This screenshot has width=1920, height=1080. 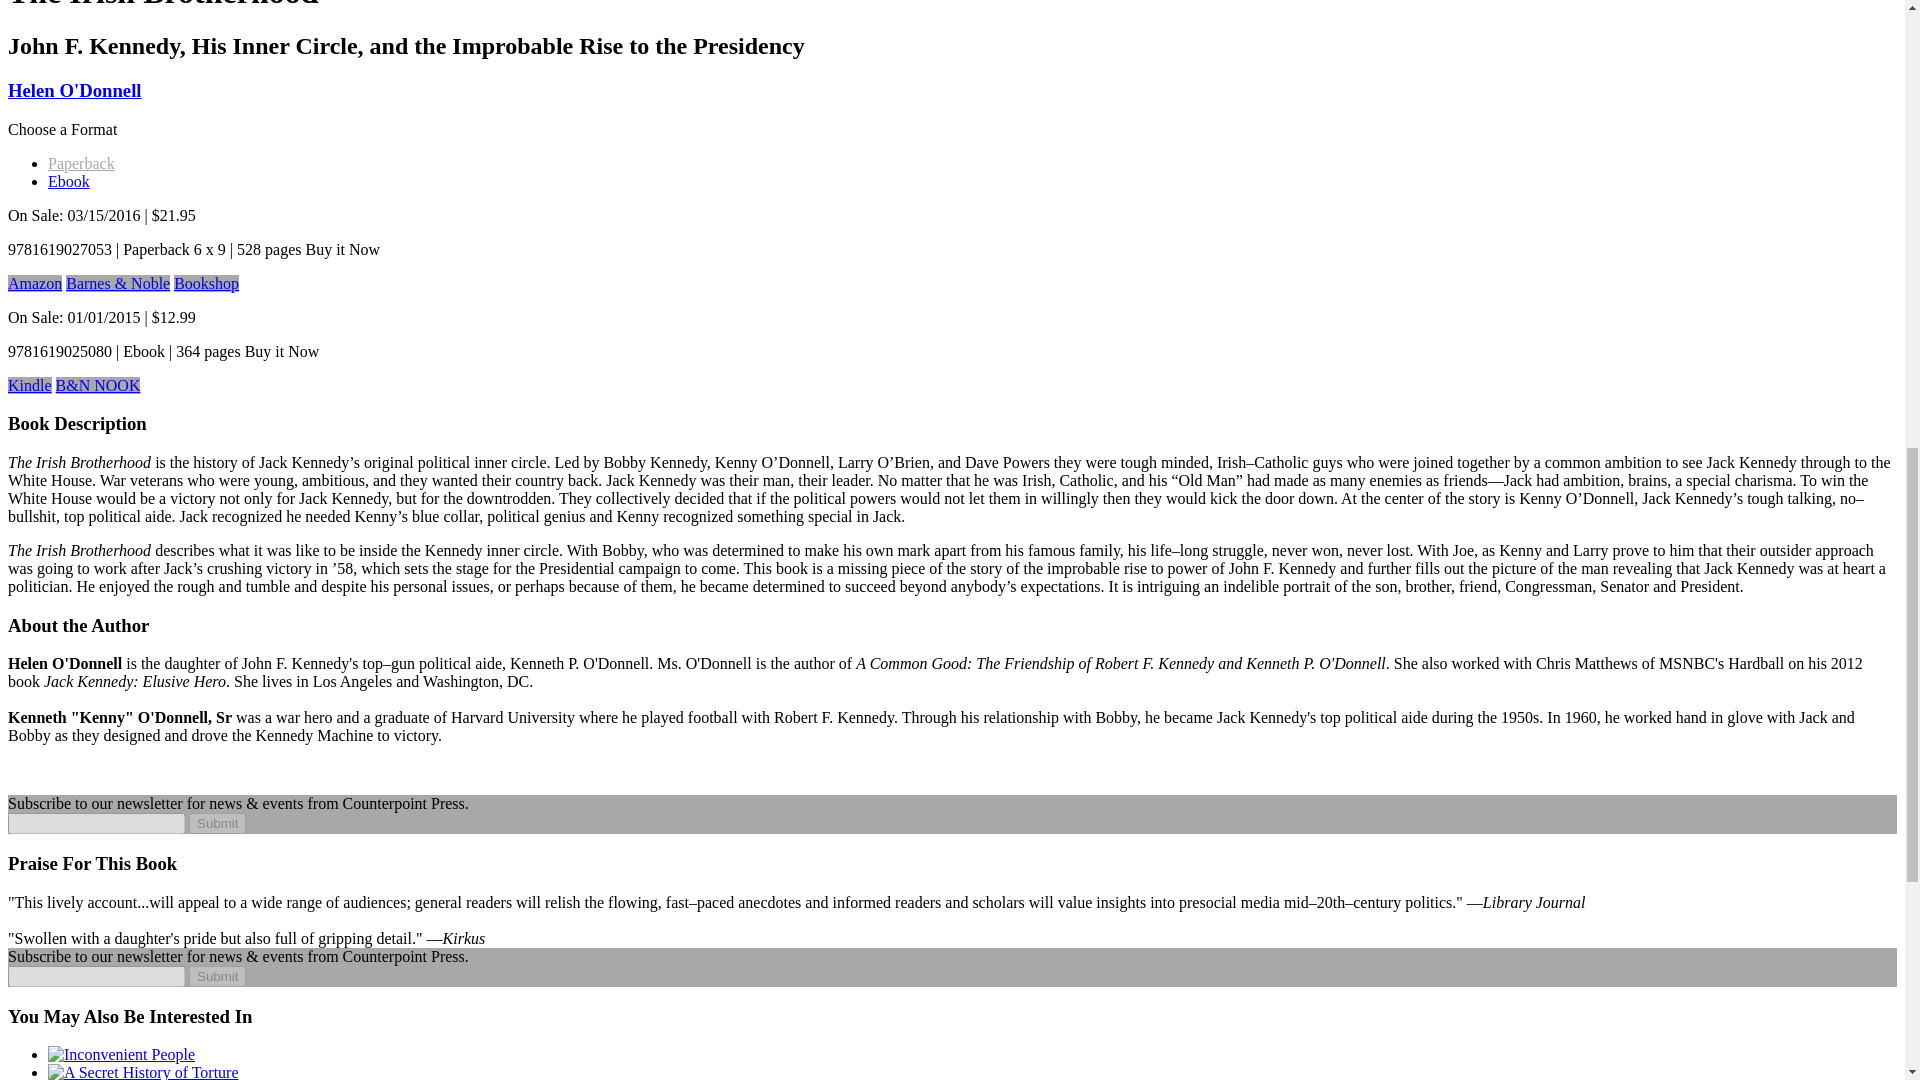 What do you see at coordinates (82, 162) in the screenshot?
I see `Paperback` at bounding box center [82, 162].